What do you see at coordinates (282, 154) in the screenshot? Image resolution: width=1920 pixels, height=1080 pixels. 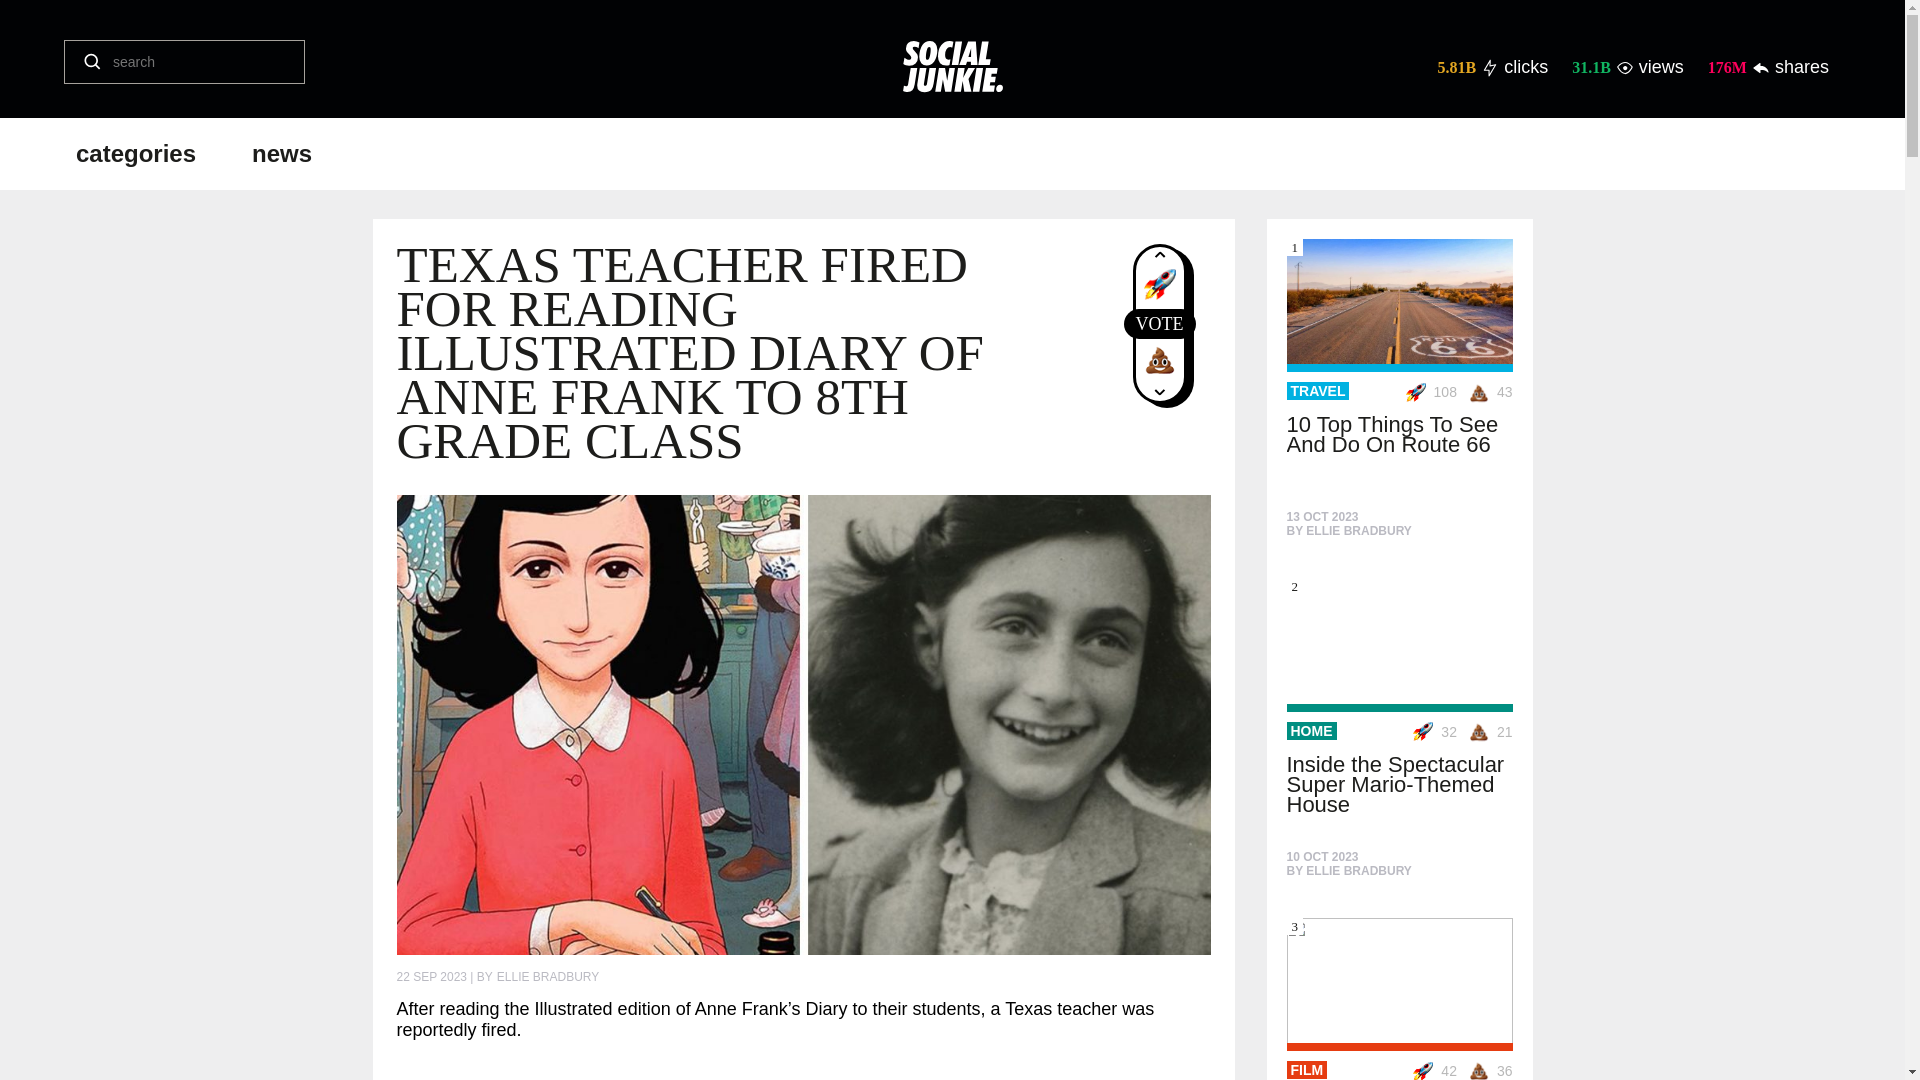 I see `news` at bounding box center [282, 154].